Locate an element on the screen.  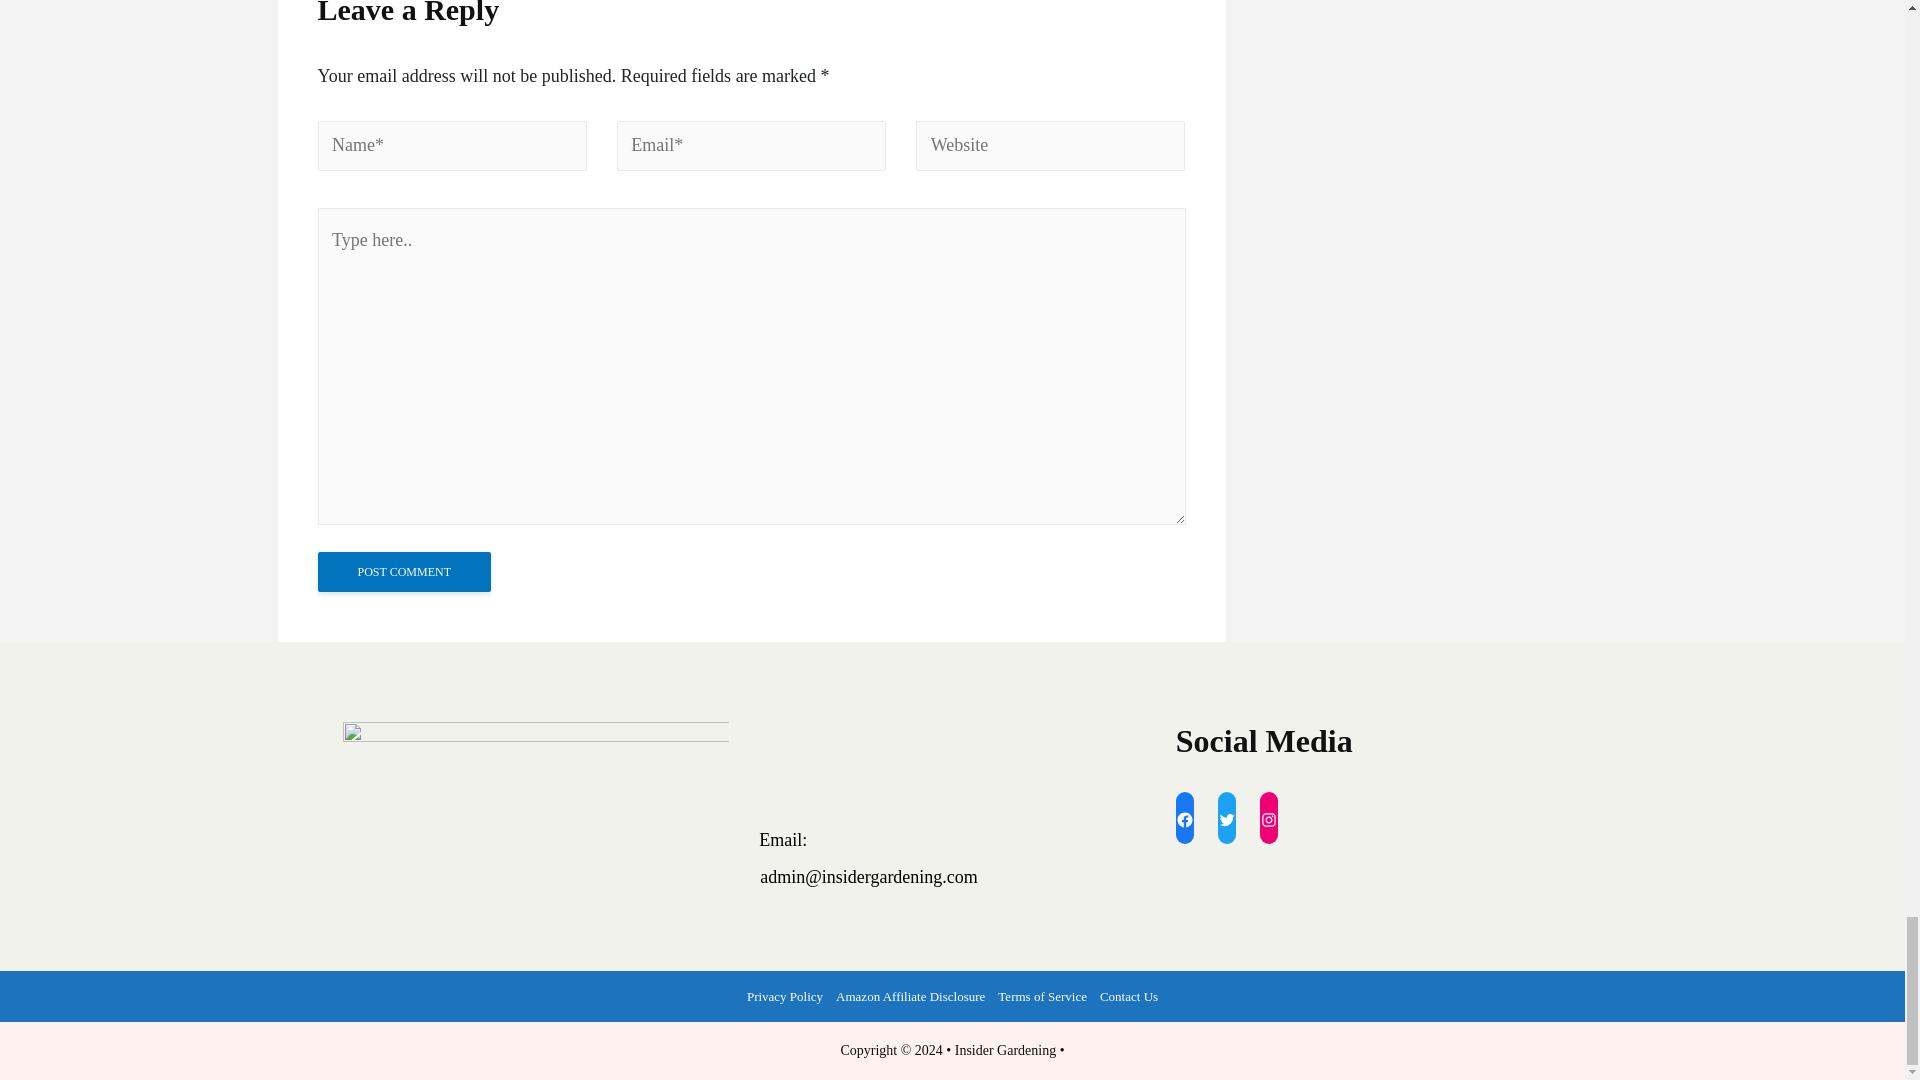
Amazon Affiliate Disclosure is located at coordinates (910, 996).